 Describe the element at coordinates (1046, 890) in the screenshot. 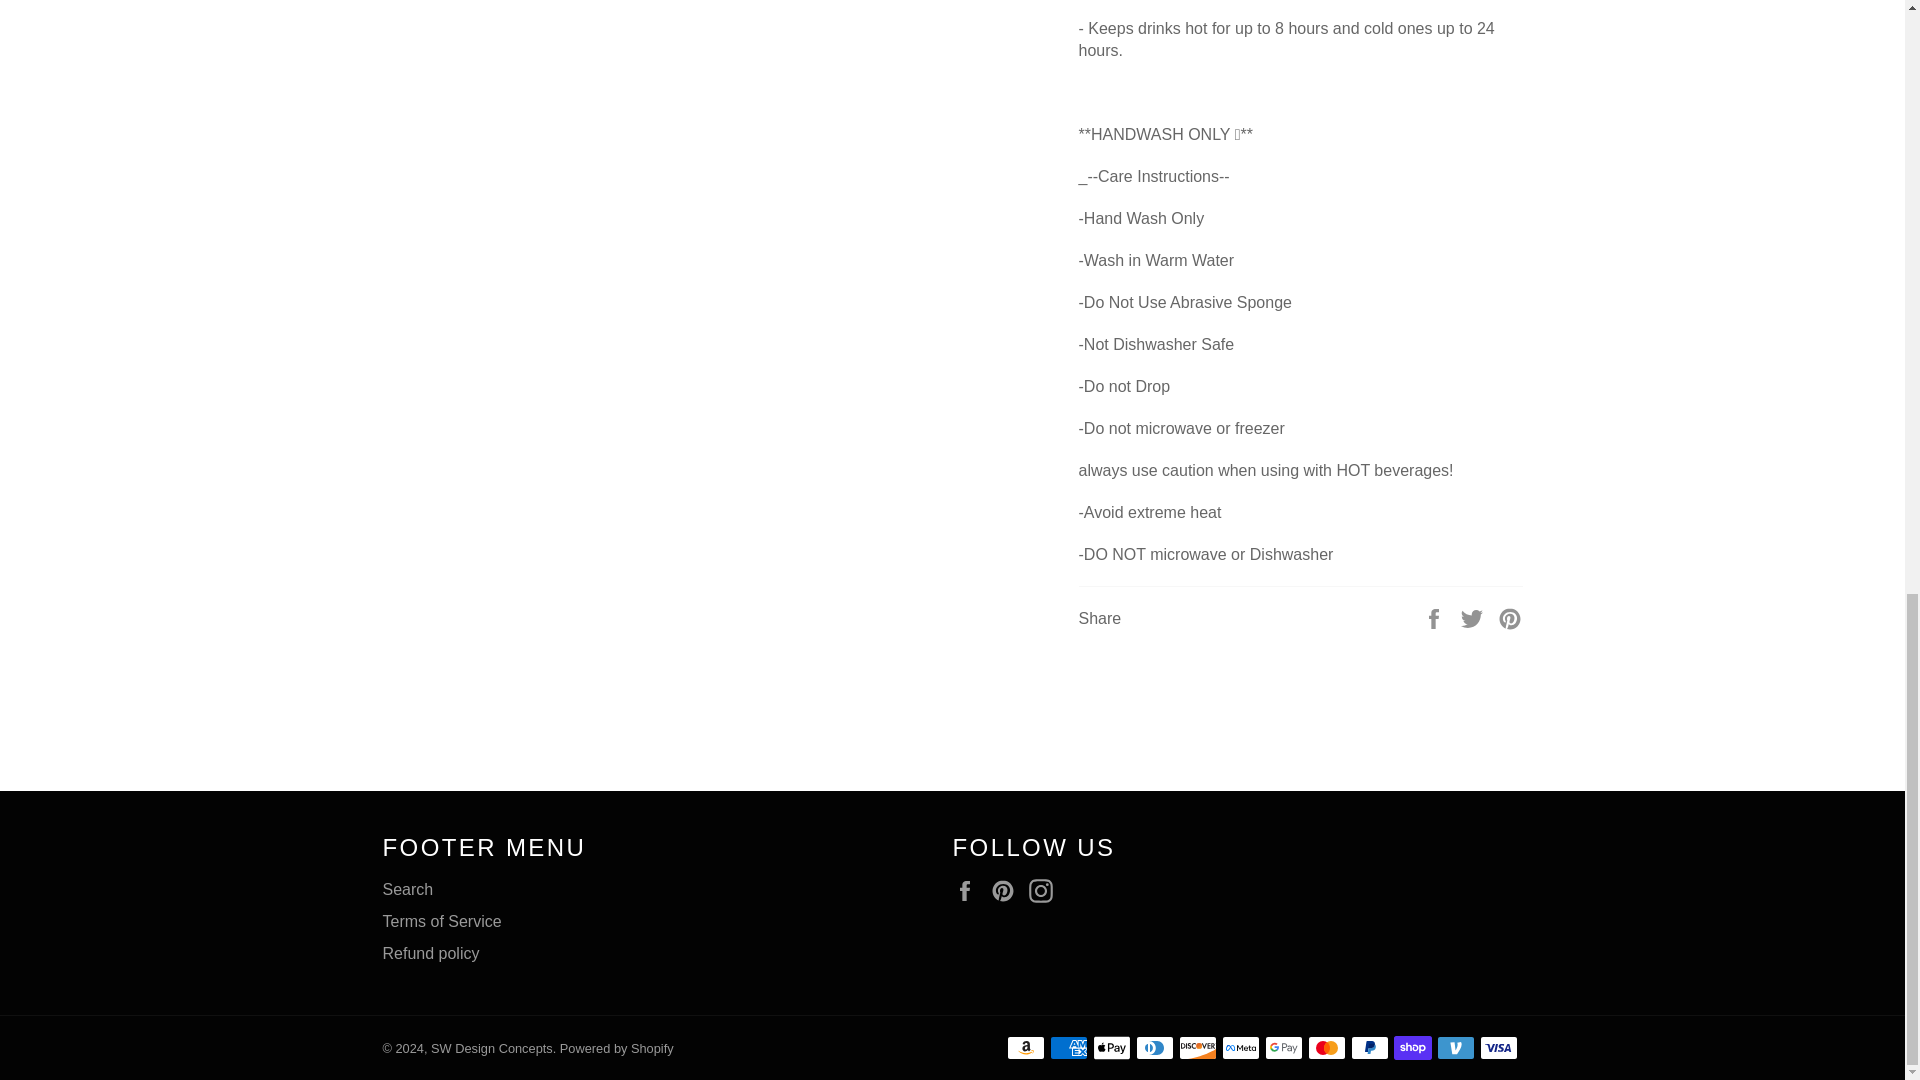

I see `SW Design Concepts on Instagram` at that location.